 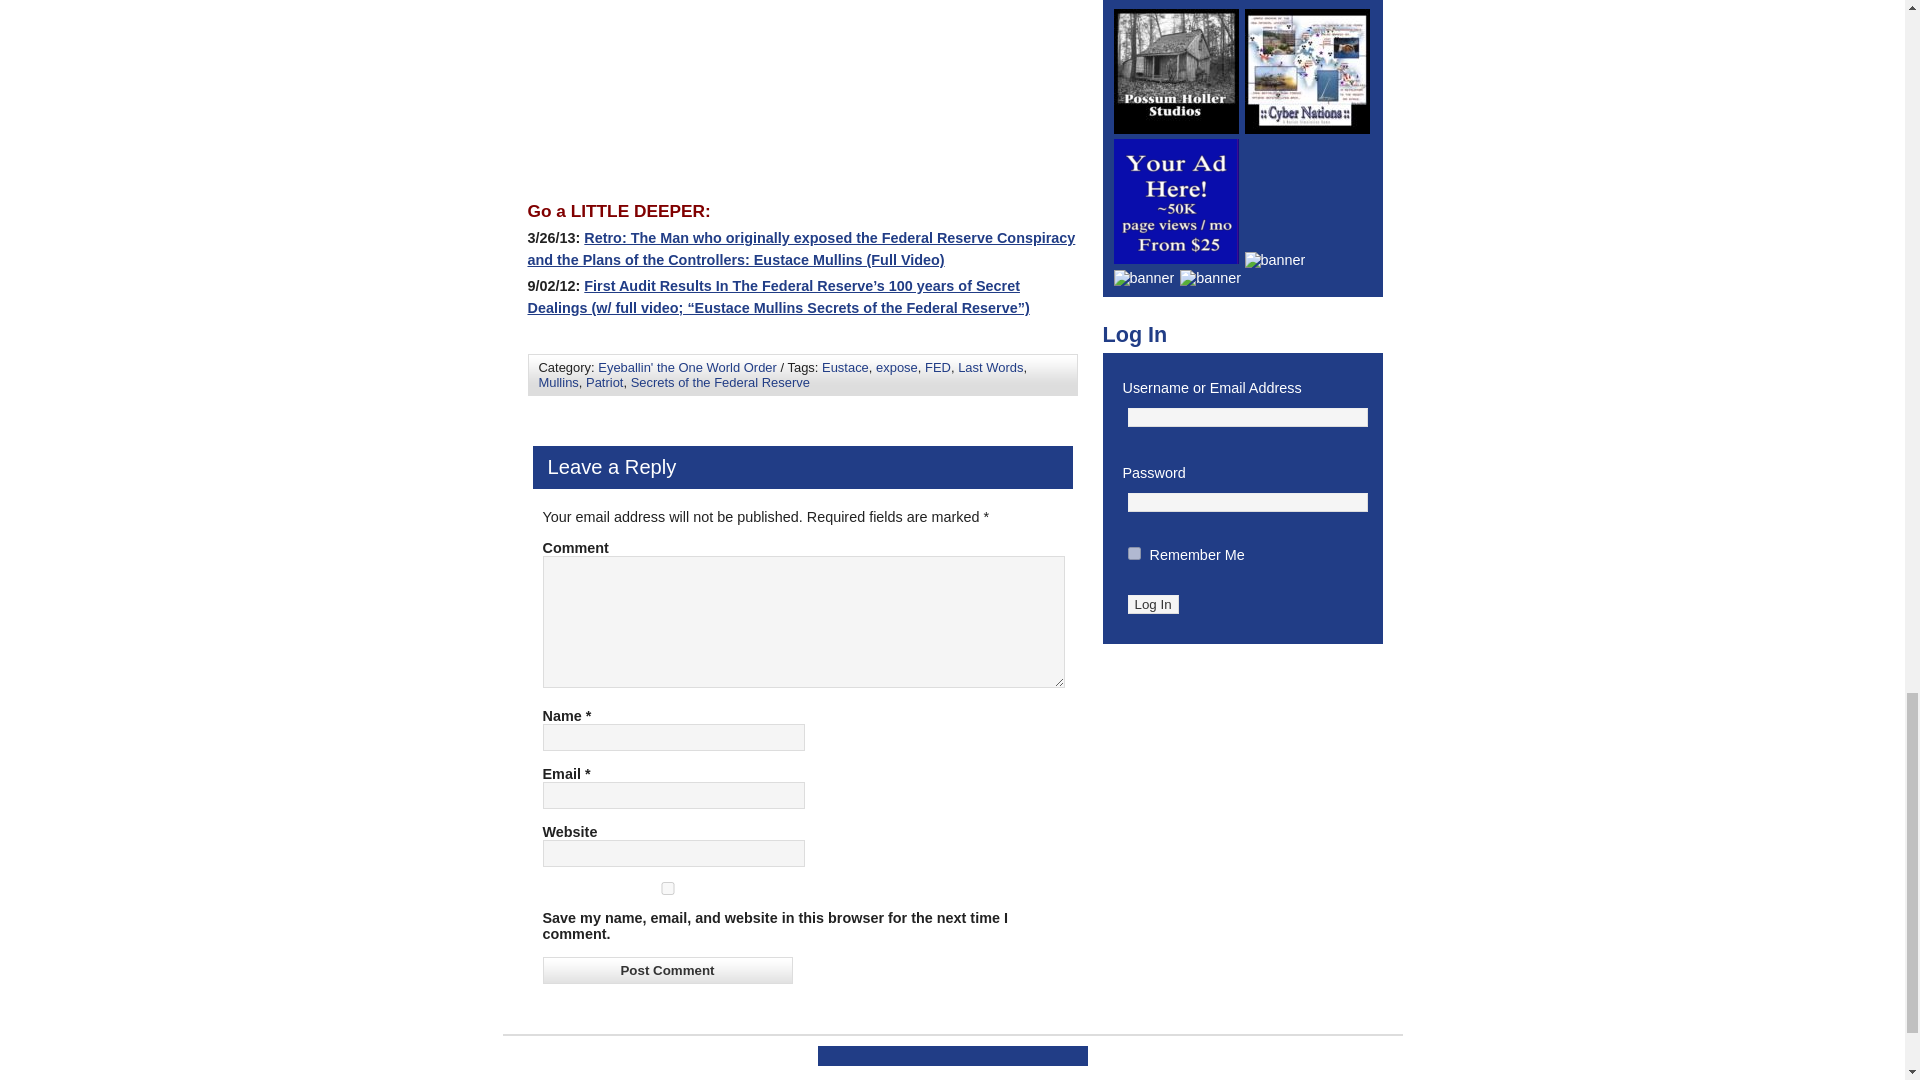 I want to click on Last Words, so click(x=990, y=366).